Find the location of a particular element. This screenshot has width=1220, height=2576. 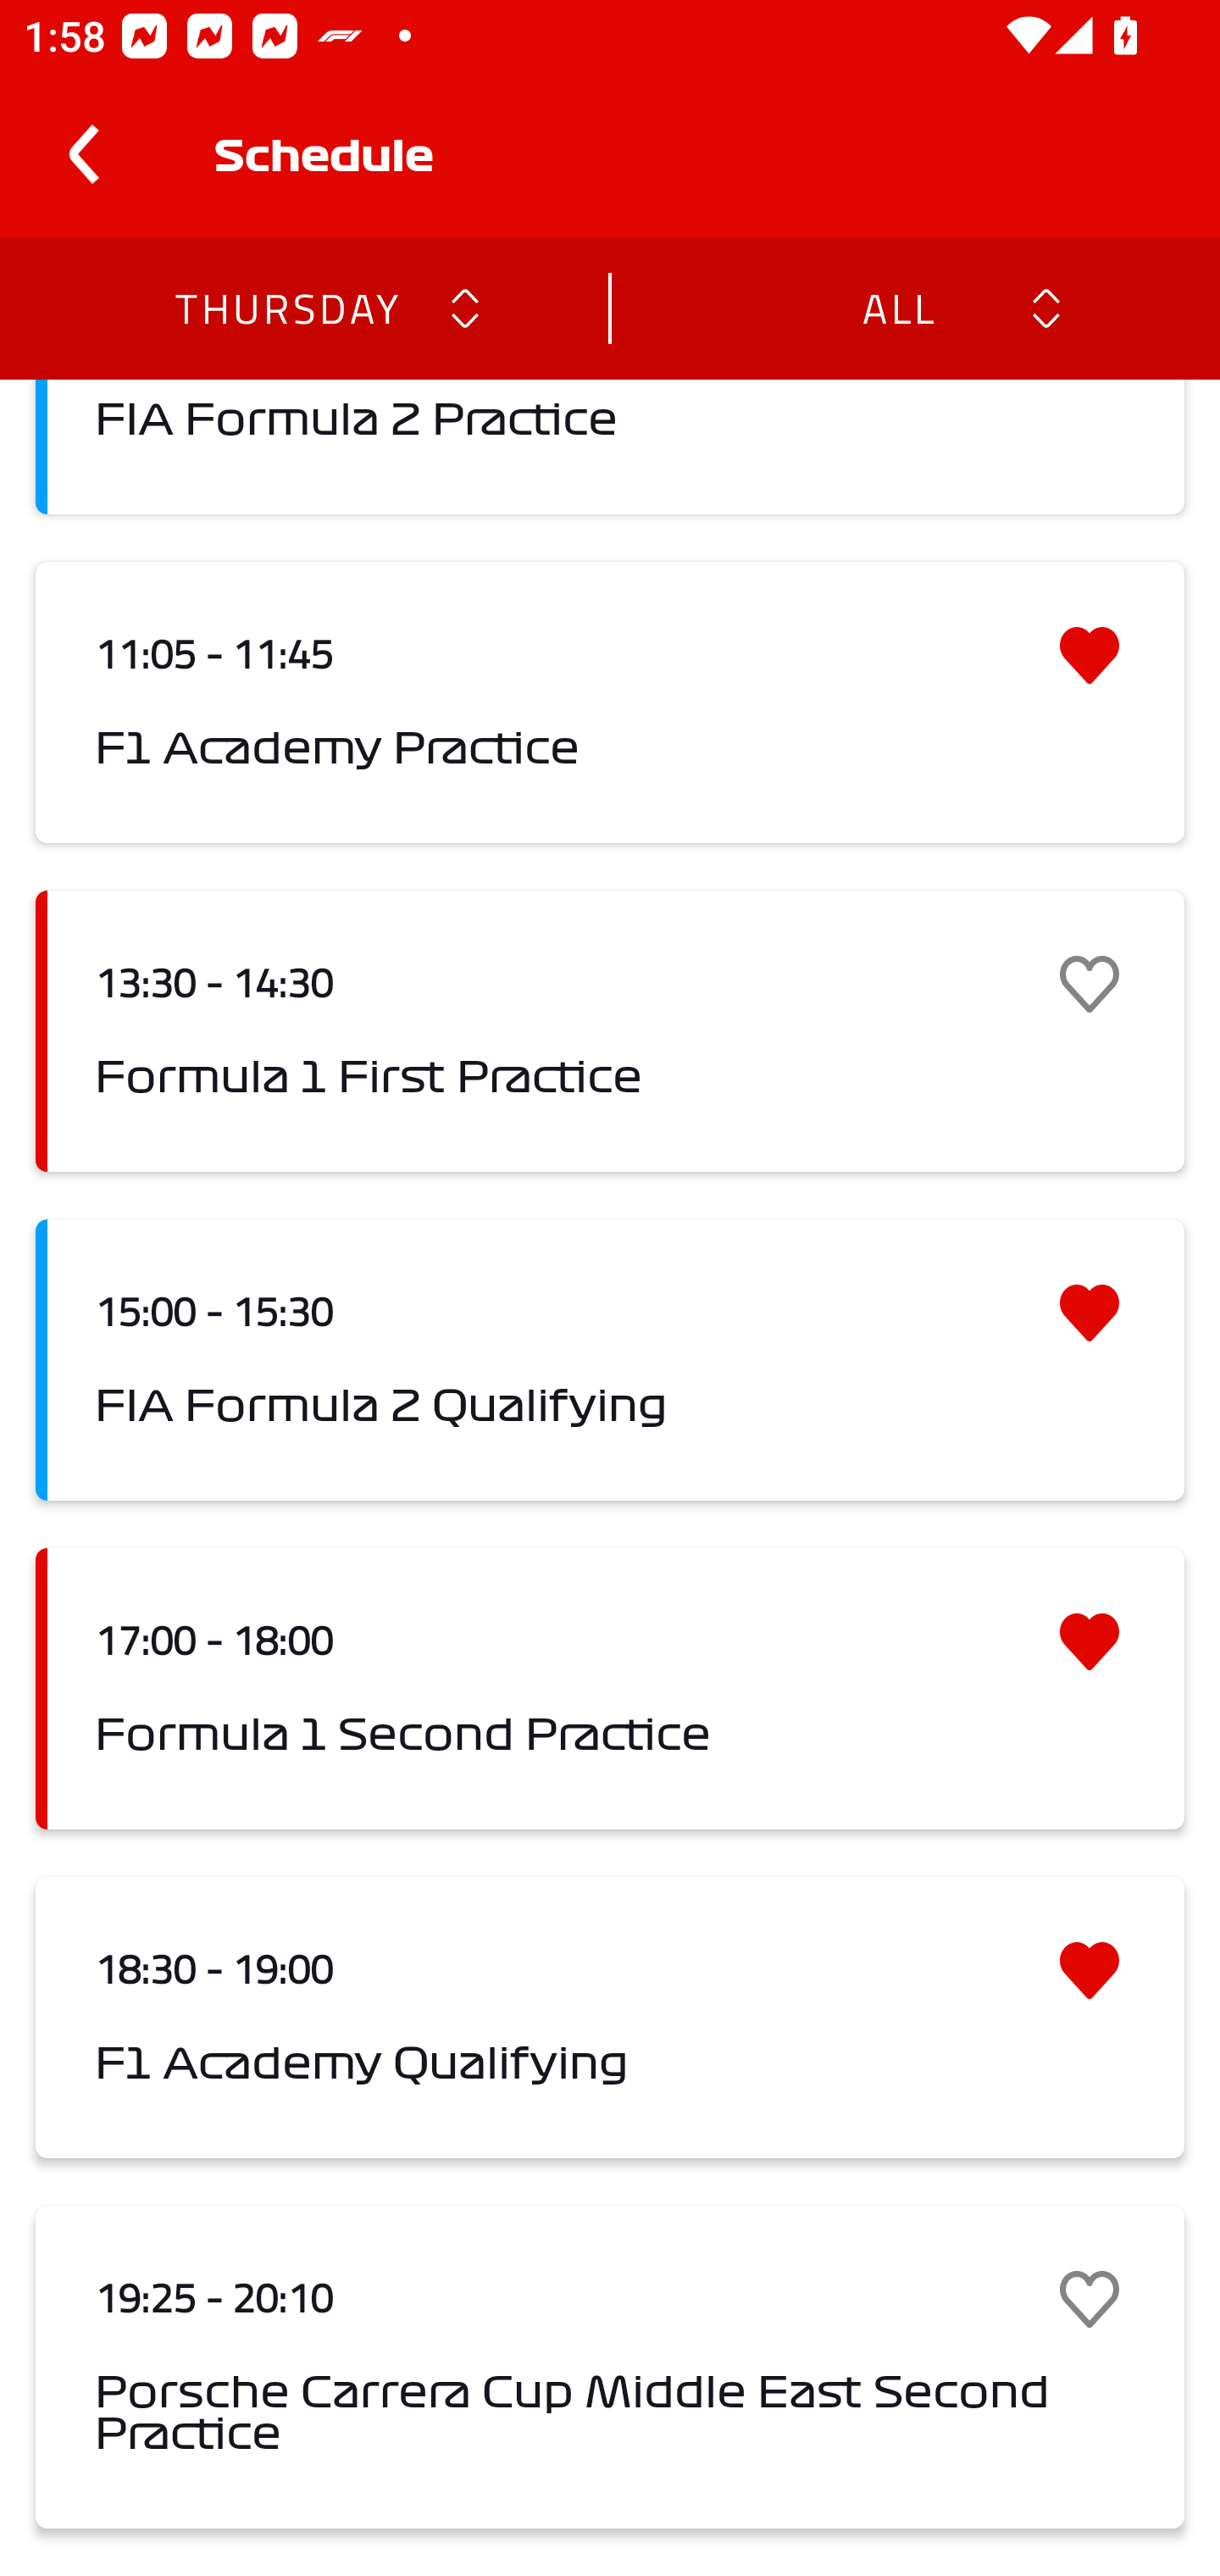

15:00 - 15:30 FIA Formula 2 Qualifying is located at coordinates (610, 1359).